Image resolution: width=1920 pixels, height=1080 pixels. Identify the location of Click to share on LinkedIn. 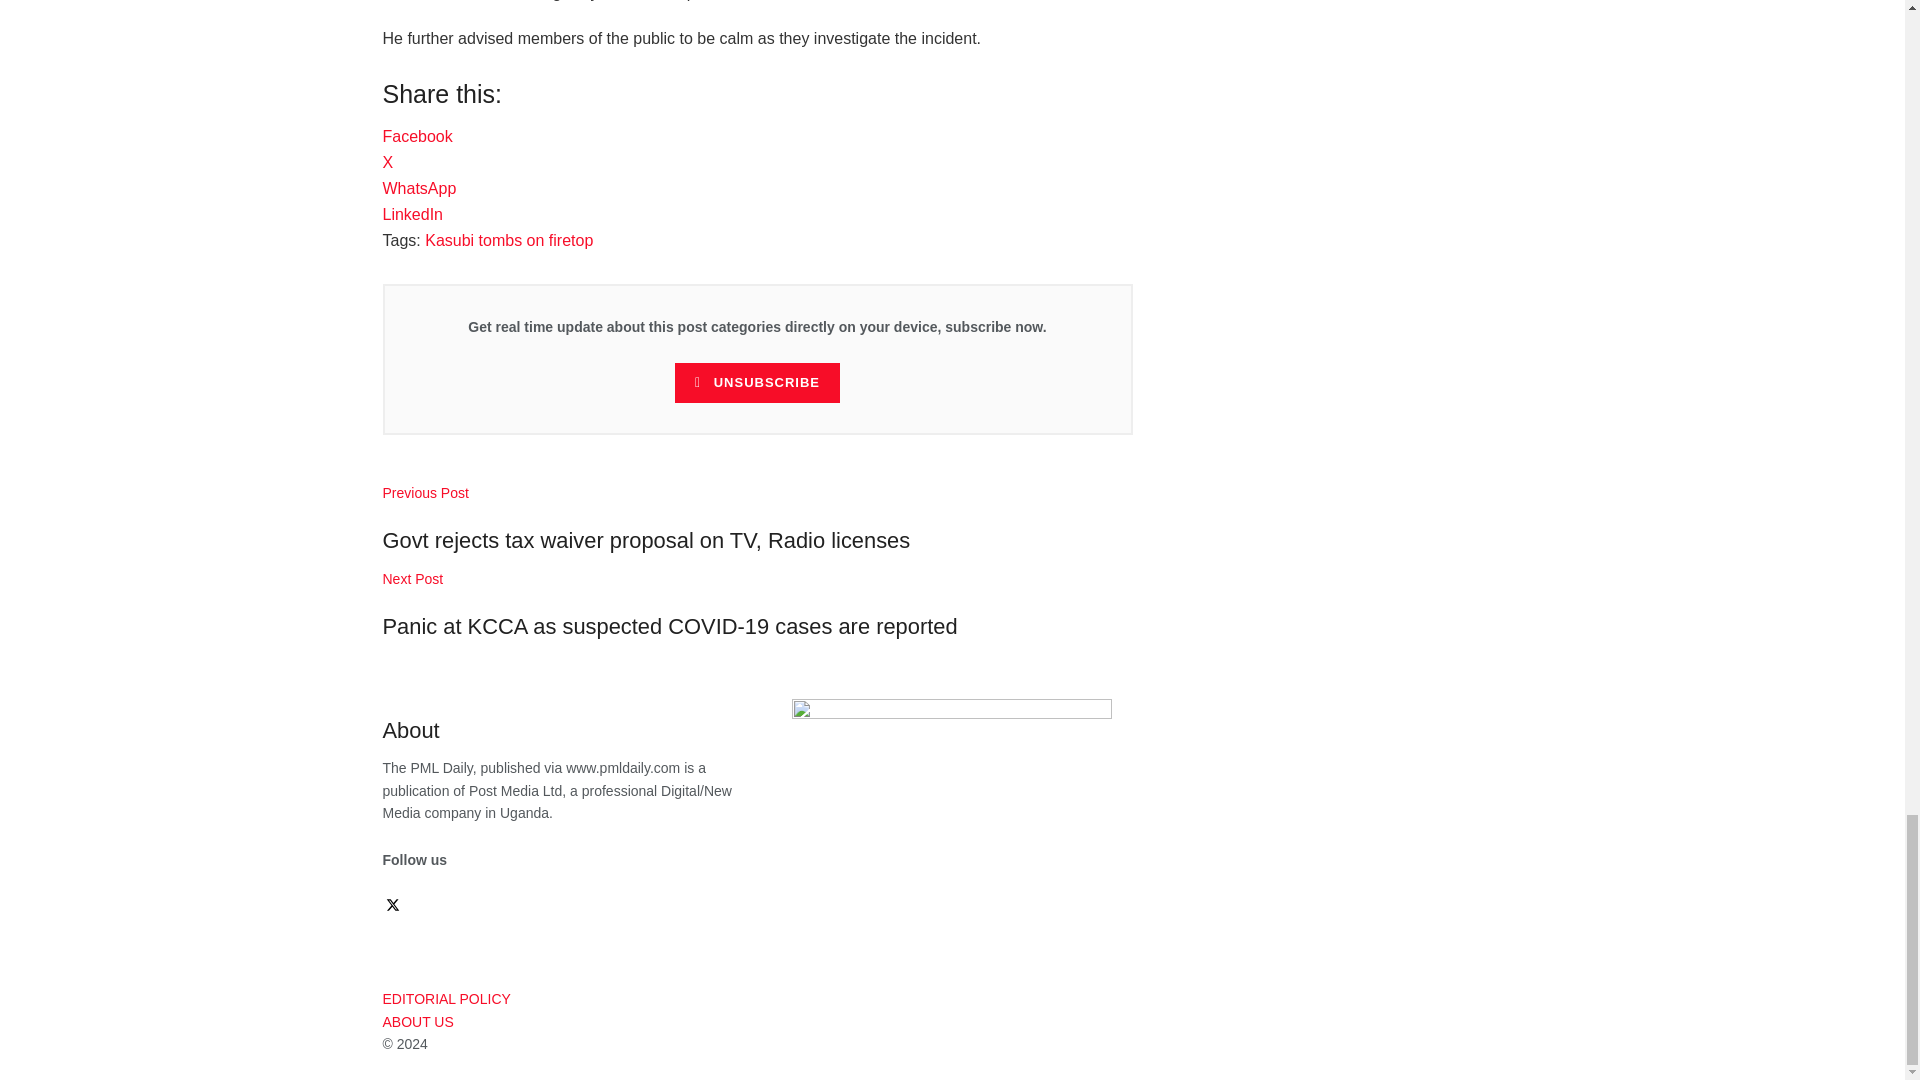
(412, 214).